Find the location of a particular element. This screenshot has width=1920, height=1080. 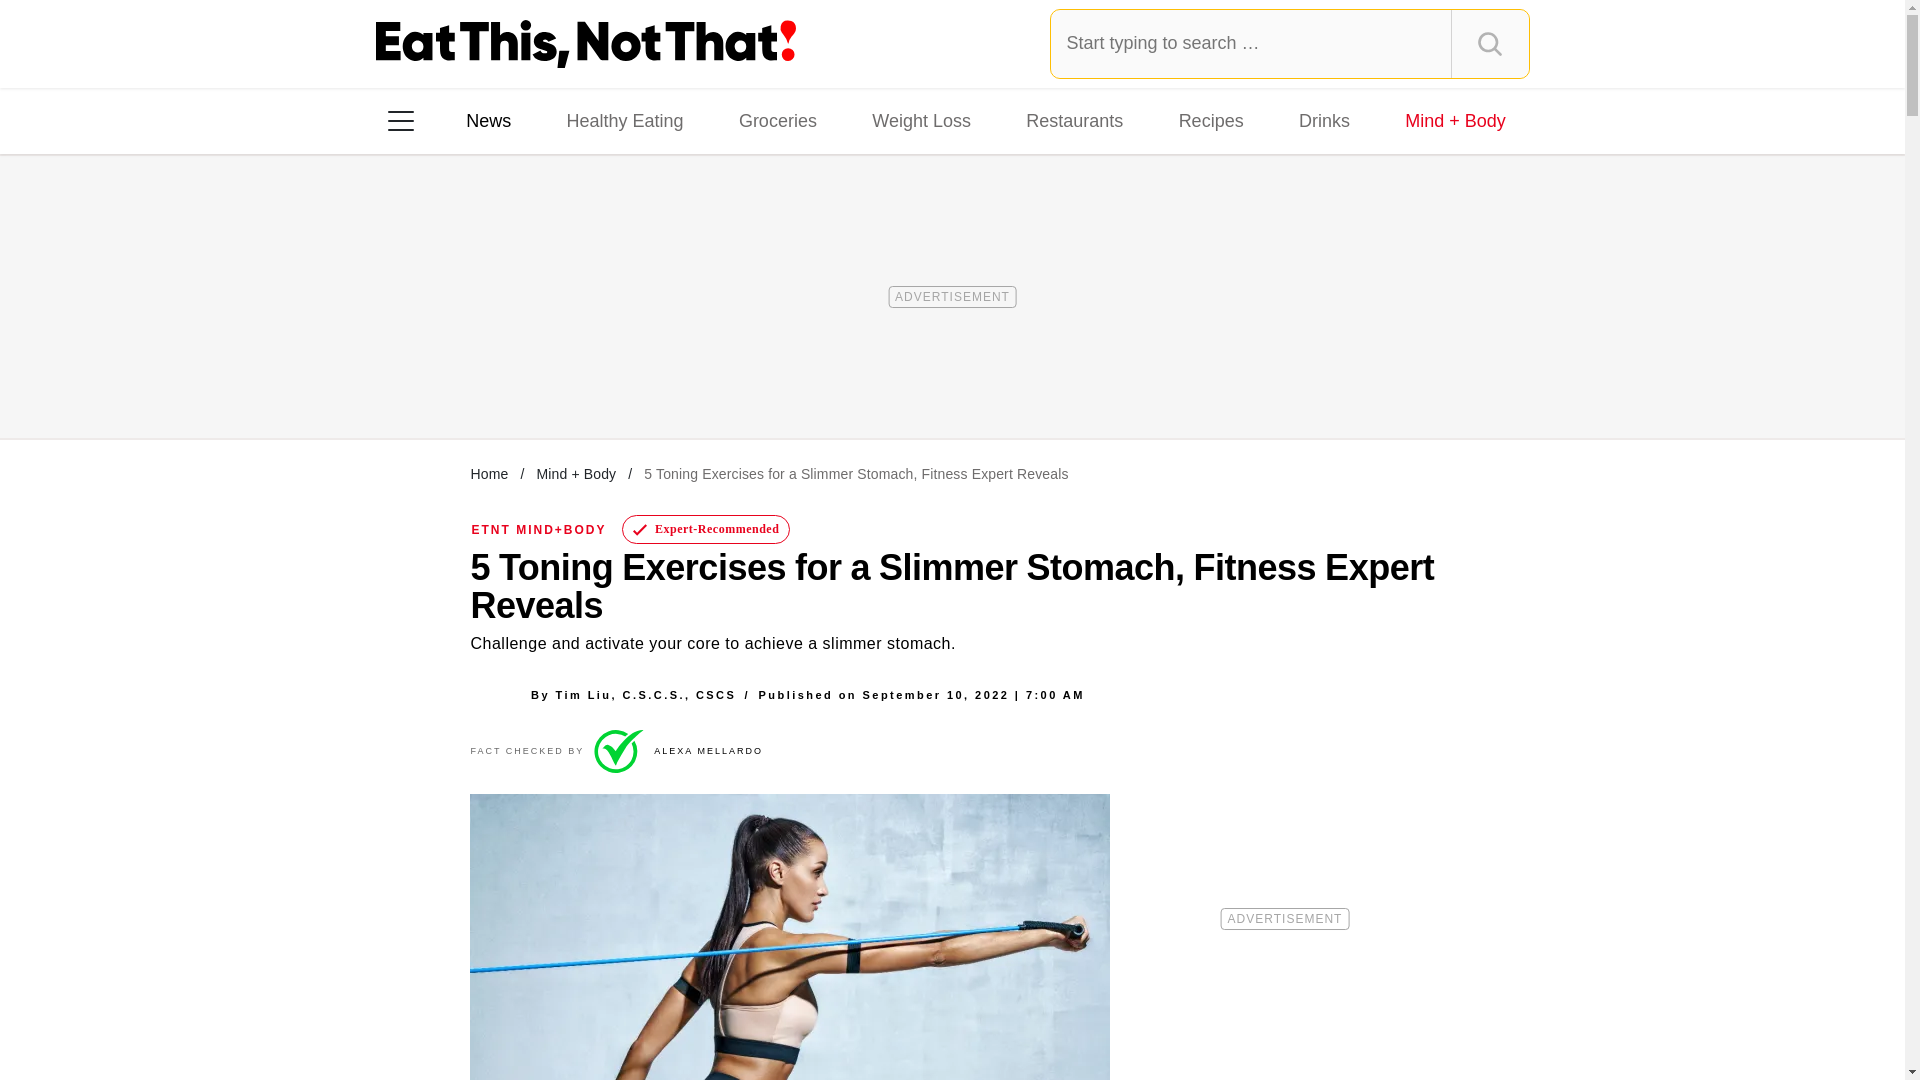

Home is located at coordinates (489, 473).